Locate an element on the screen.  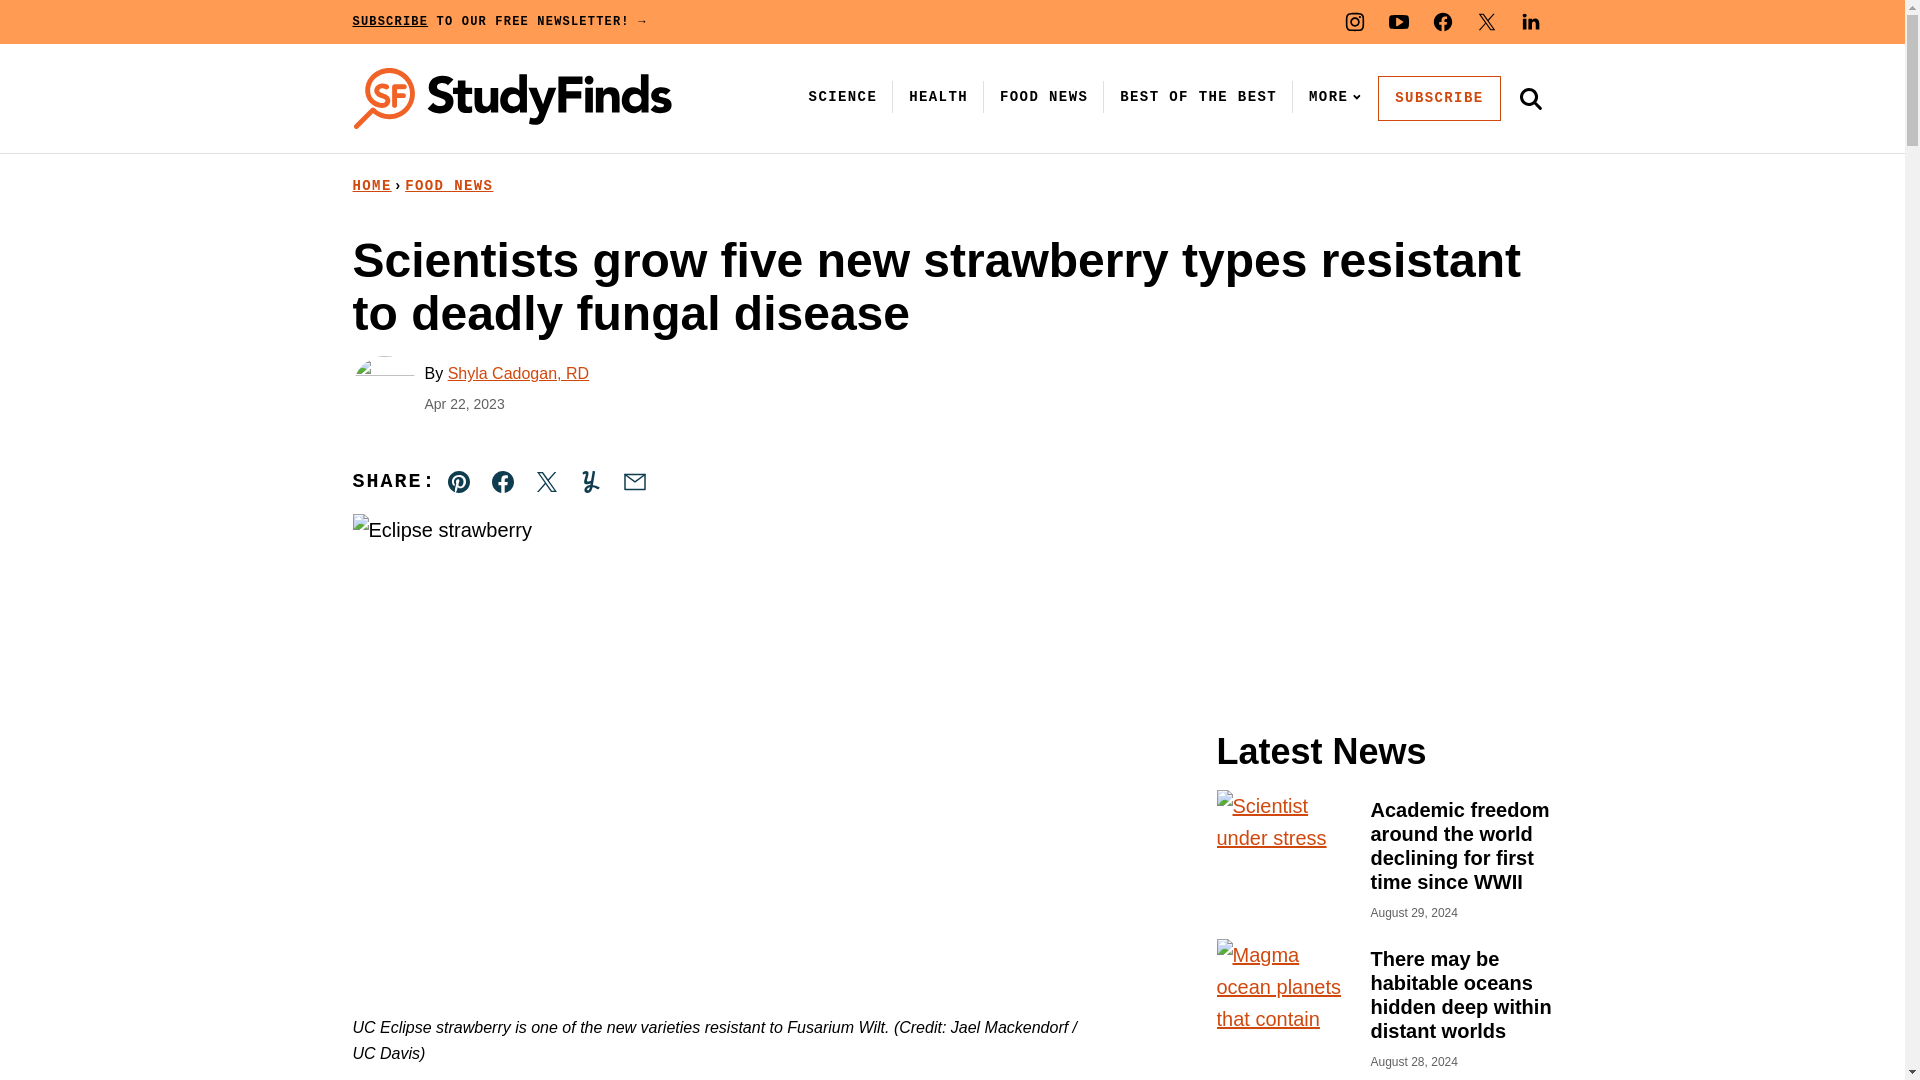
Share via Email is located at coordinates (634, 482).